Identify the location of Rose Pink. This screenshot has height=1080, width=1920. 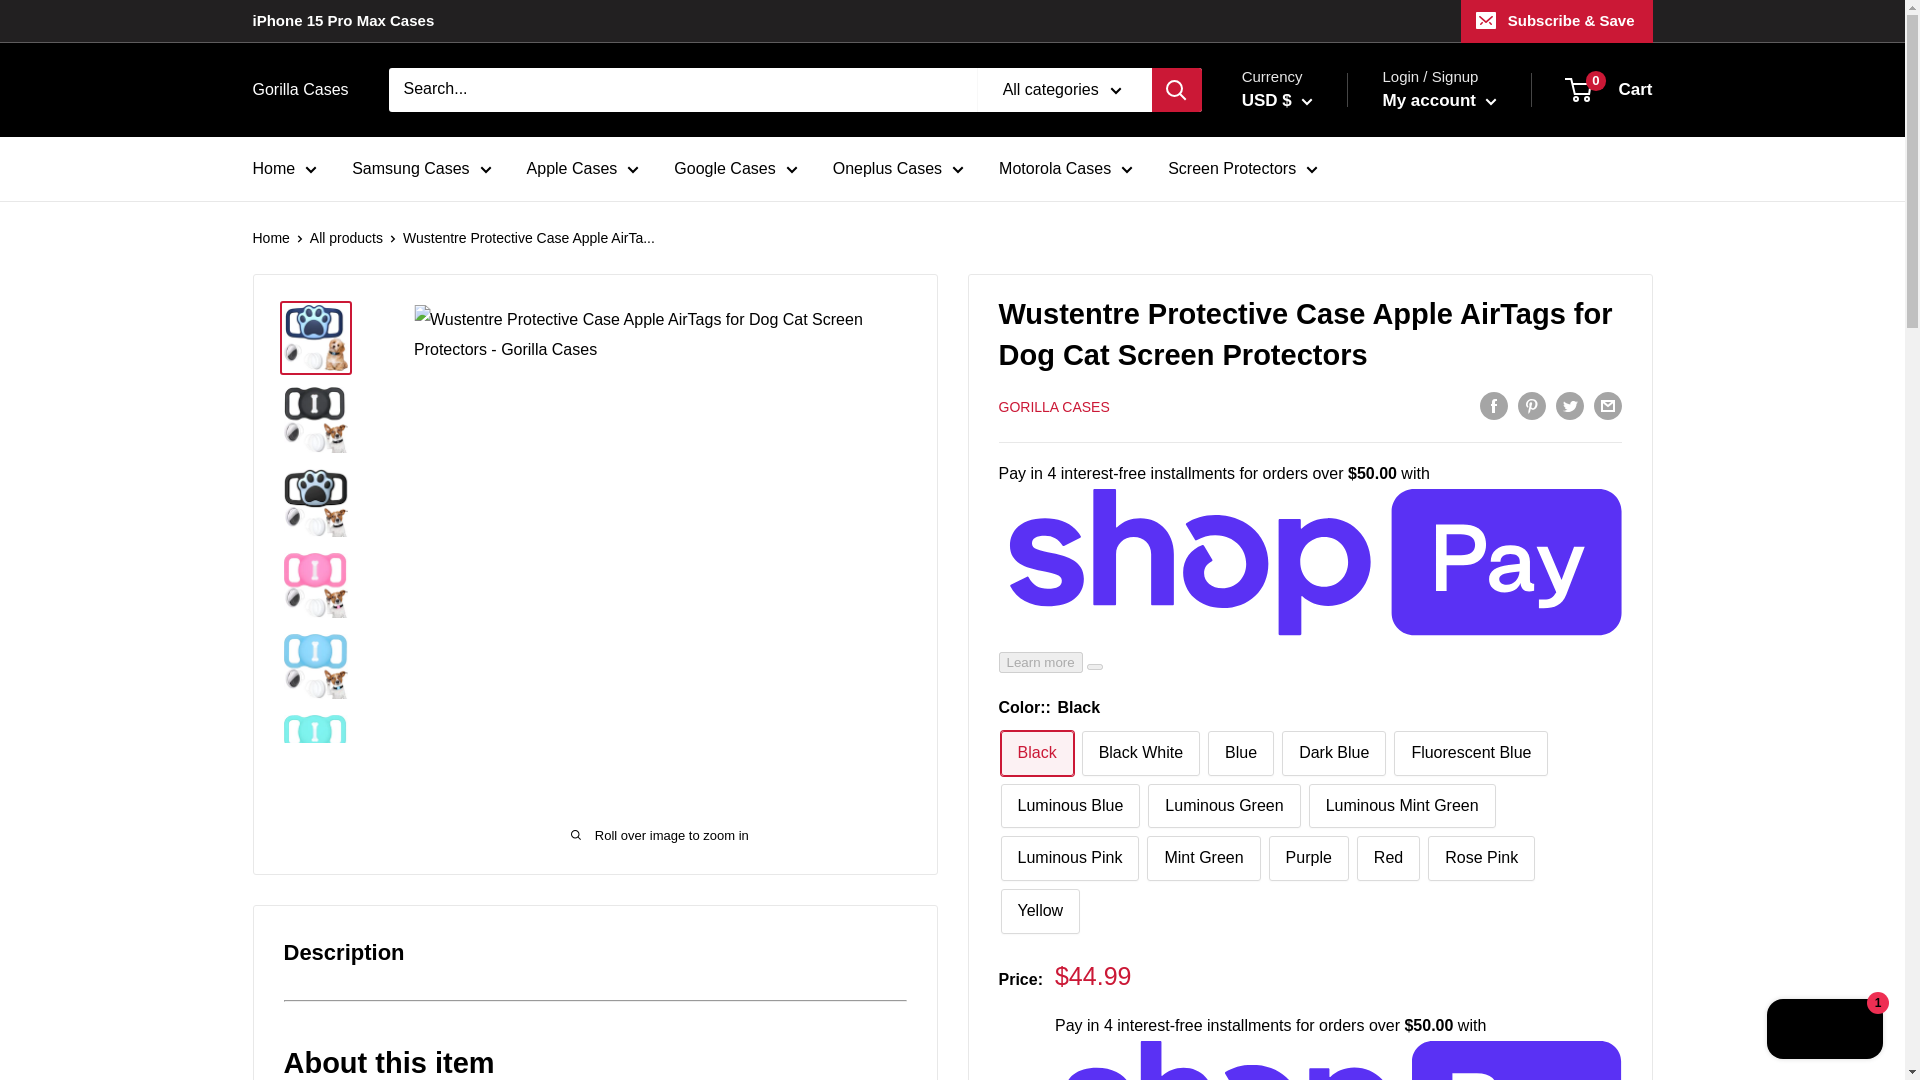
(1481, 858).